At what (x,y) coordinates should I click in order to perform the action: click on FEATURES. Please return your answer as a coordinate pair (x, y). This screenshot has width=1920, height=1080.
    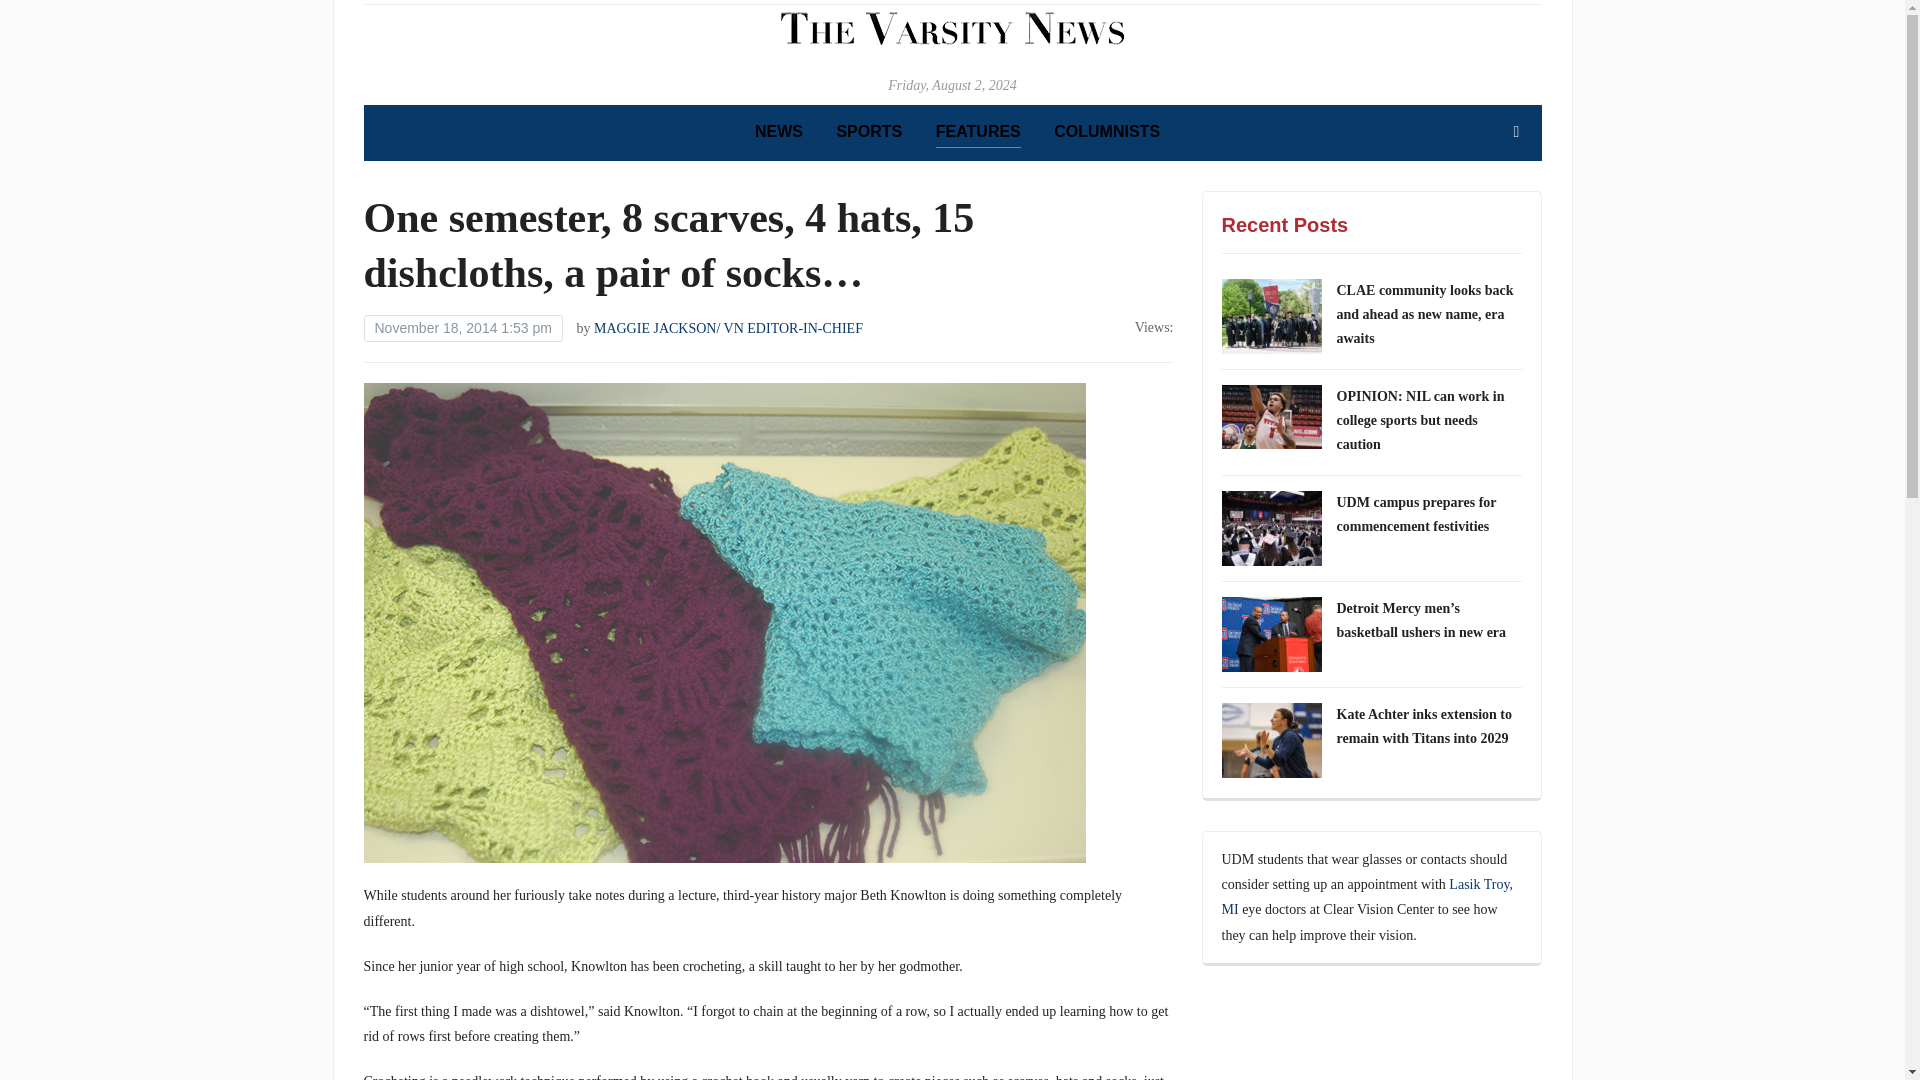
    Looking at the image, I should click on (978, 132).